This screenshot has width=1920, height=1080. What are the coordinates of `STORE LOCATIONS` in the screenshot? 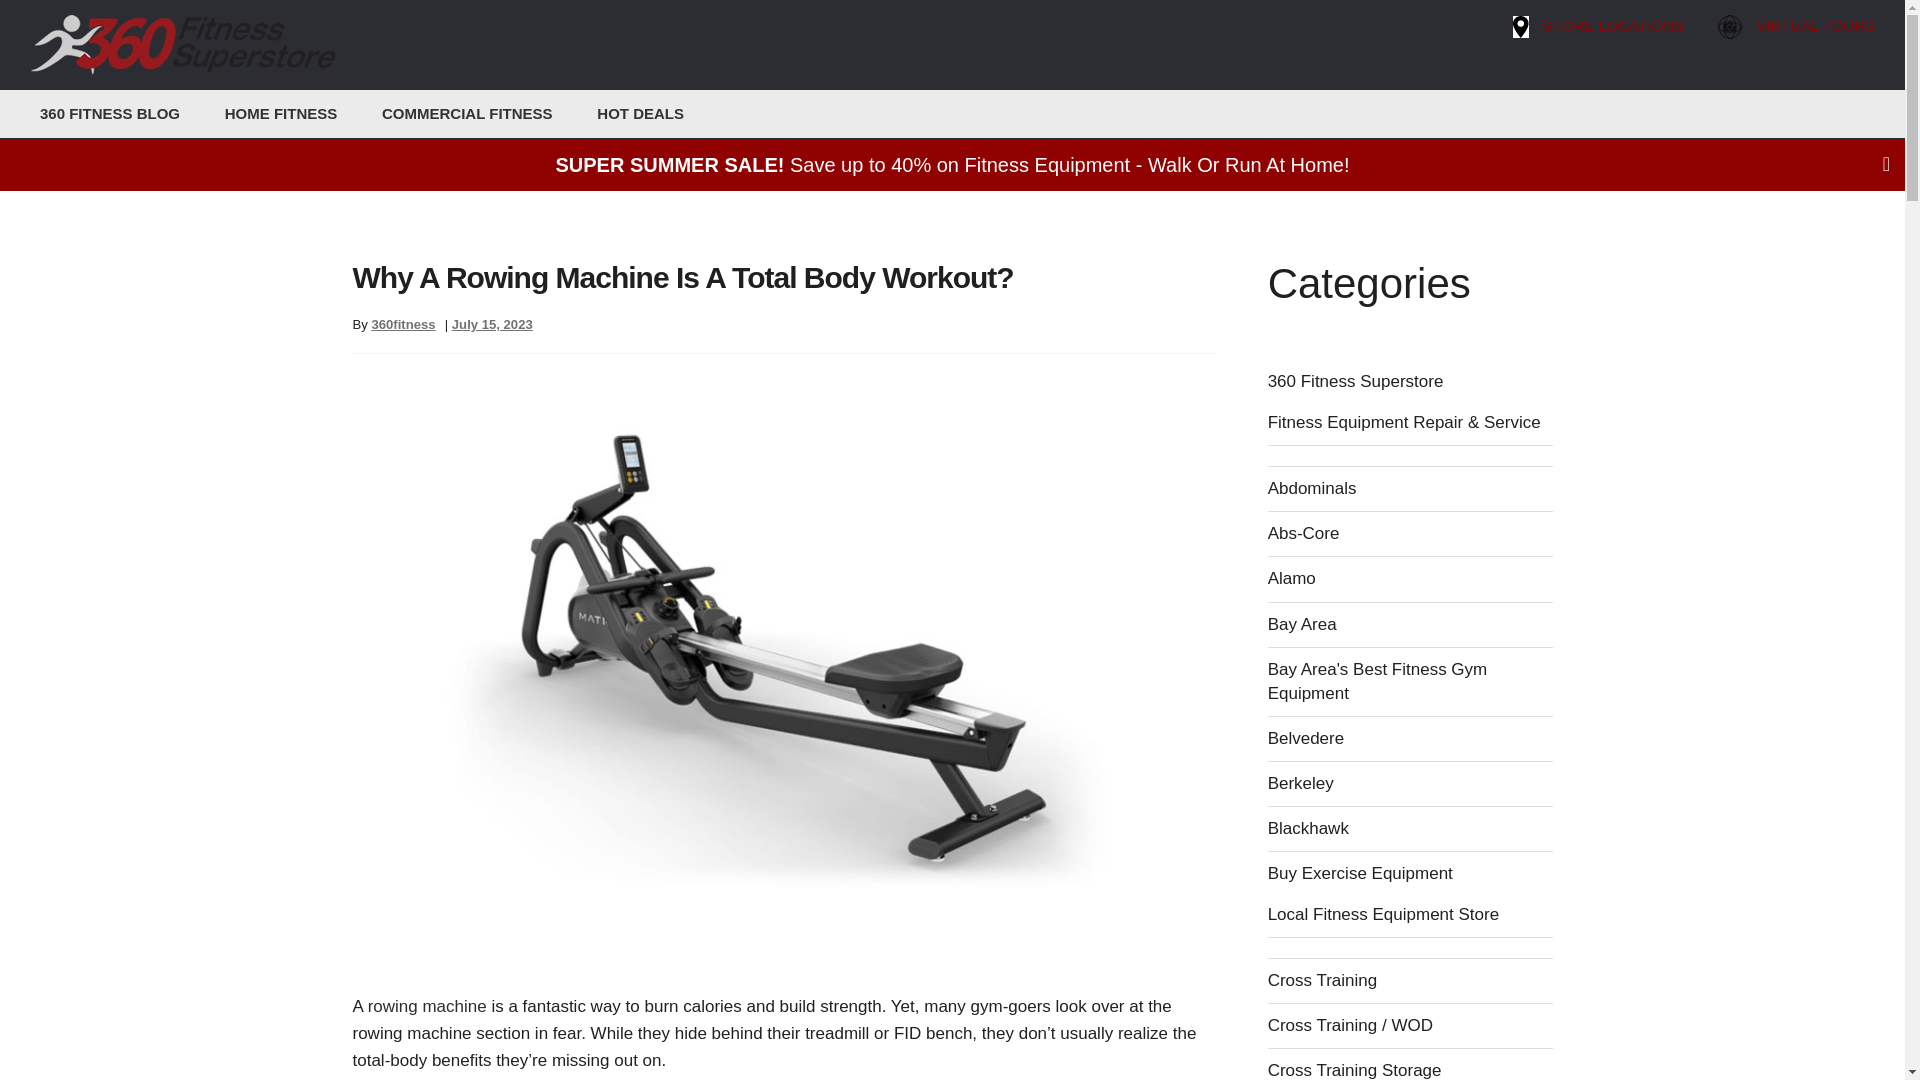 It's located at (1612, 26).